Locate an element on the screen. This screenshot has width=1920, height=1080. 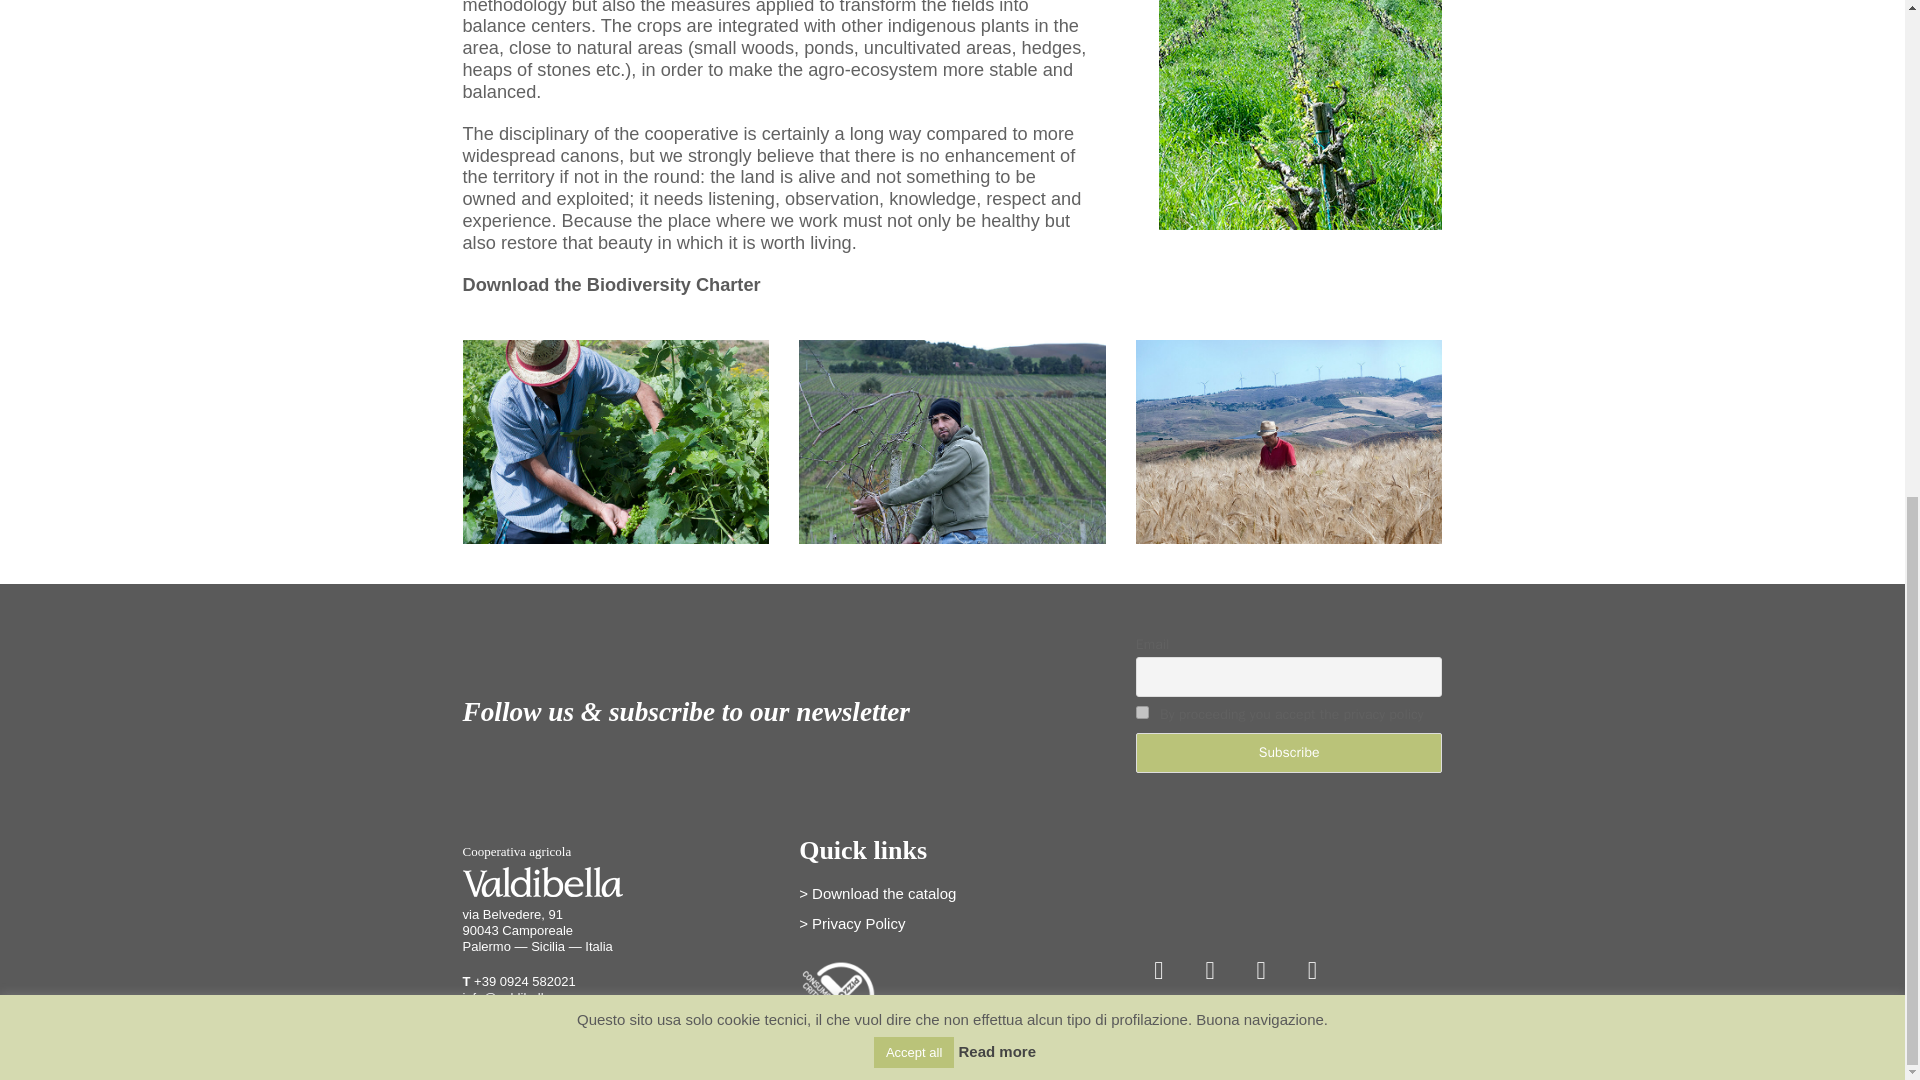
Subscribe is located at coordinates (1290, 753).